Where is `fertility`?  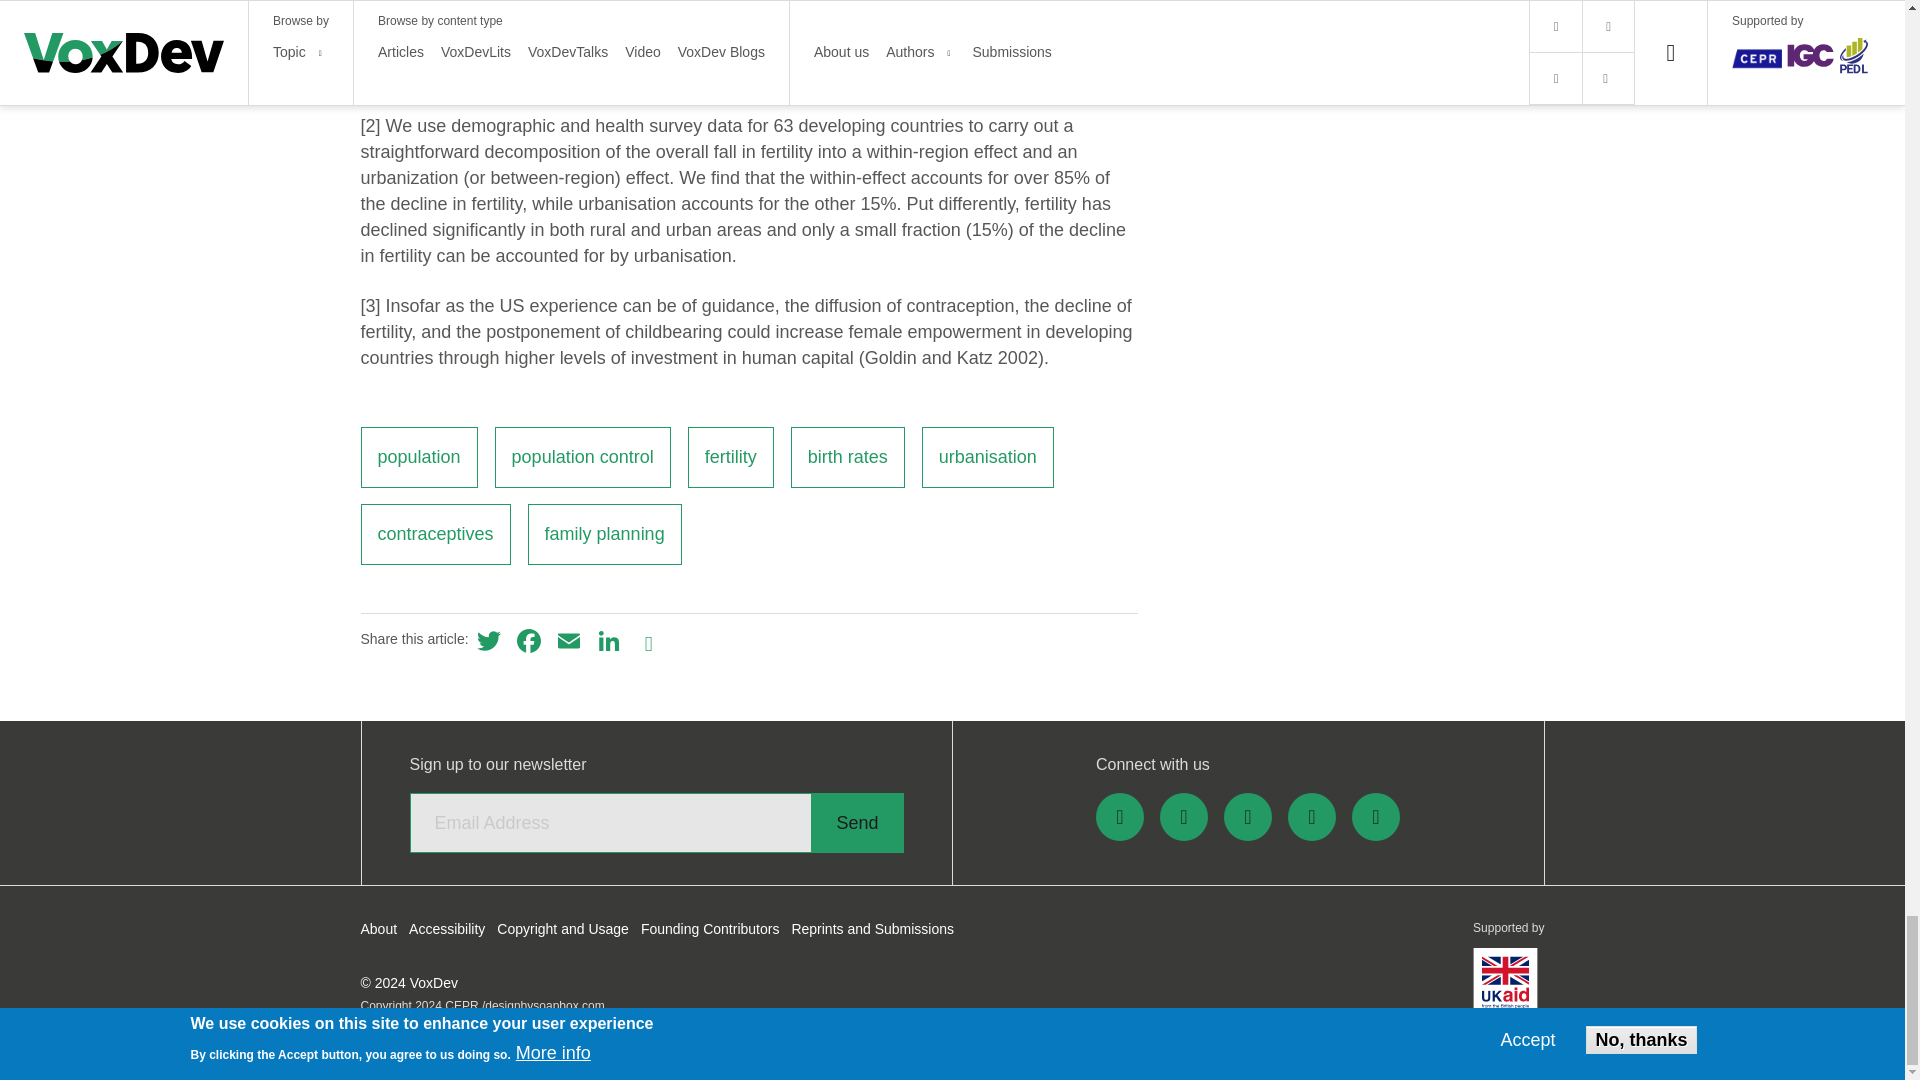 fertility is located at coordinates (730, 457).